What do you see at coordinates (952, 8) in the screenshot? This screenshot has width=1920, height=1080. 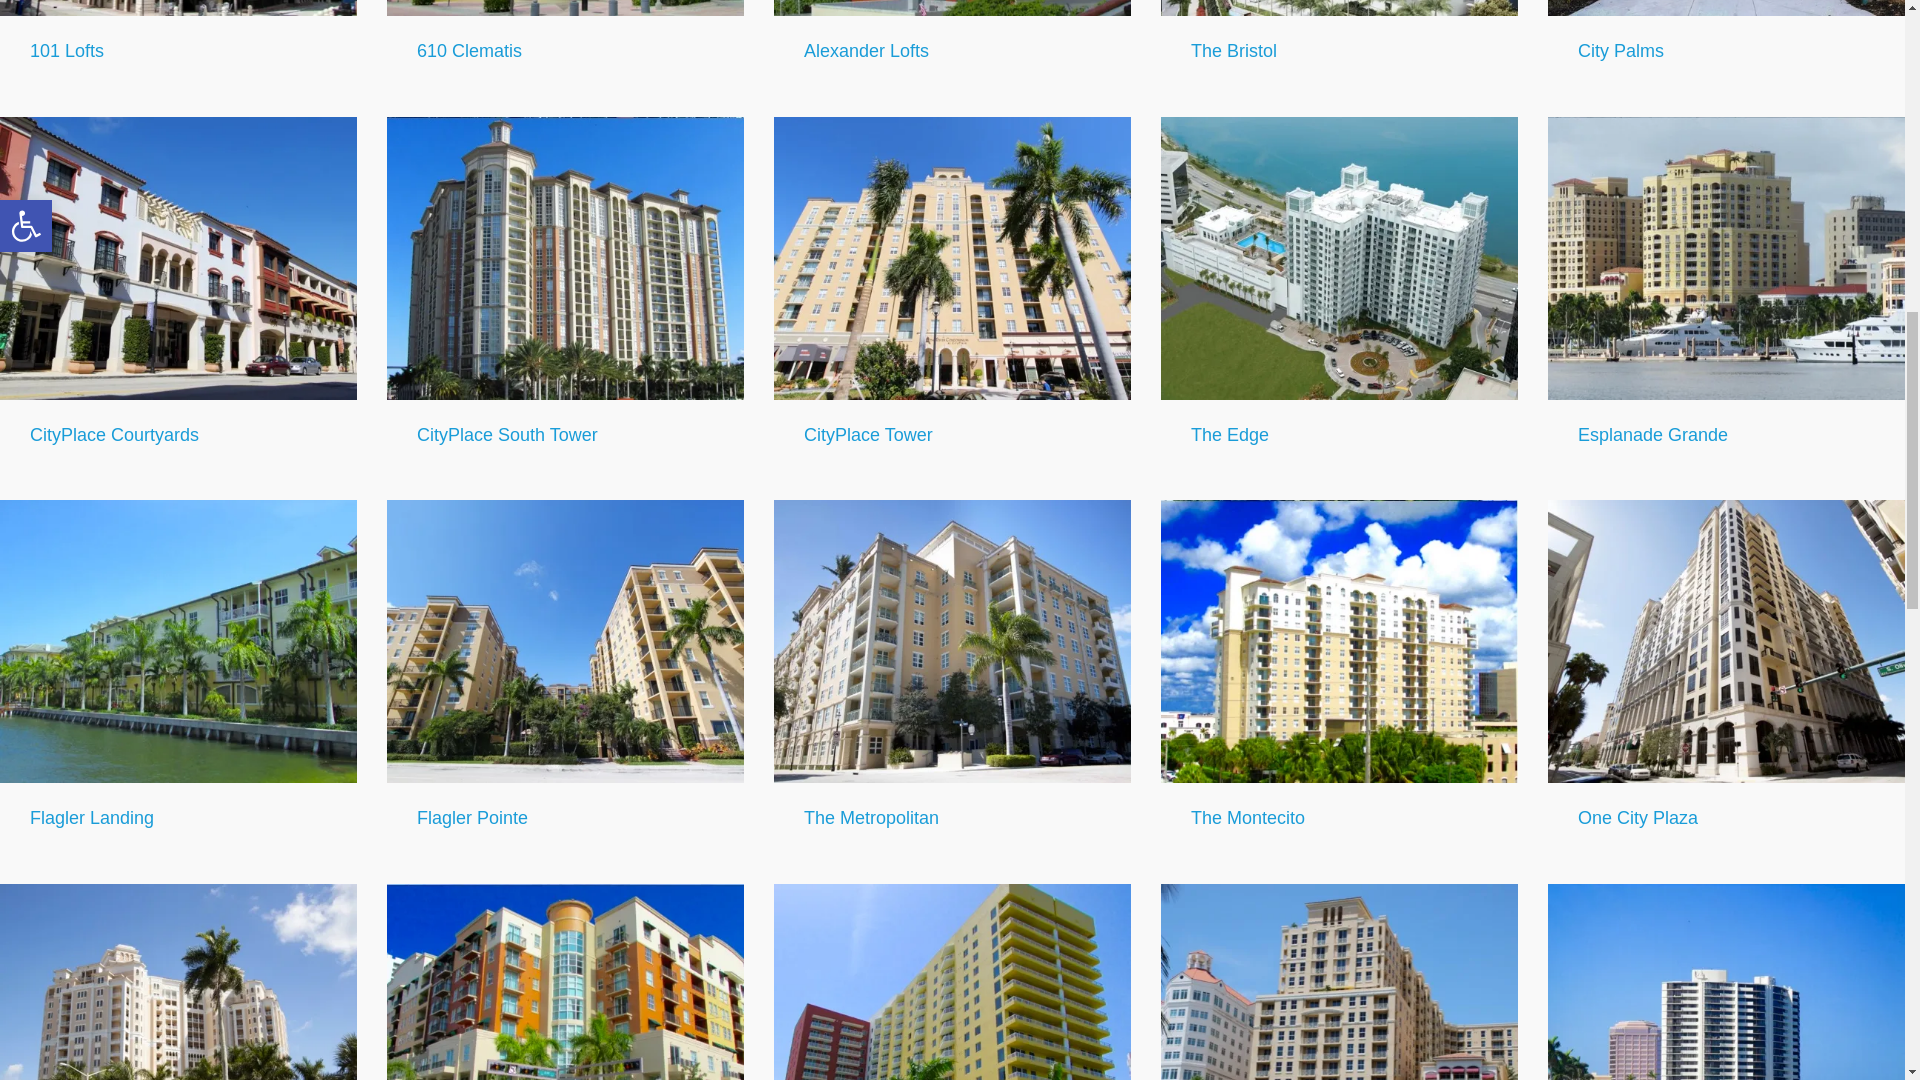 I see `Alexander Lofts` at bounding box center [952, 8].